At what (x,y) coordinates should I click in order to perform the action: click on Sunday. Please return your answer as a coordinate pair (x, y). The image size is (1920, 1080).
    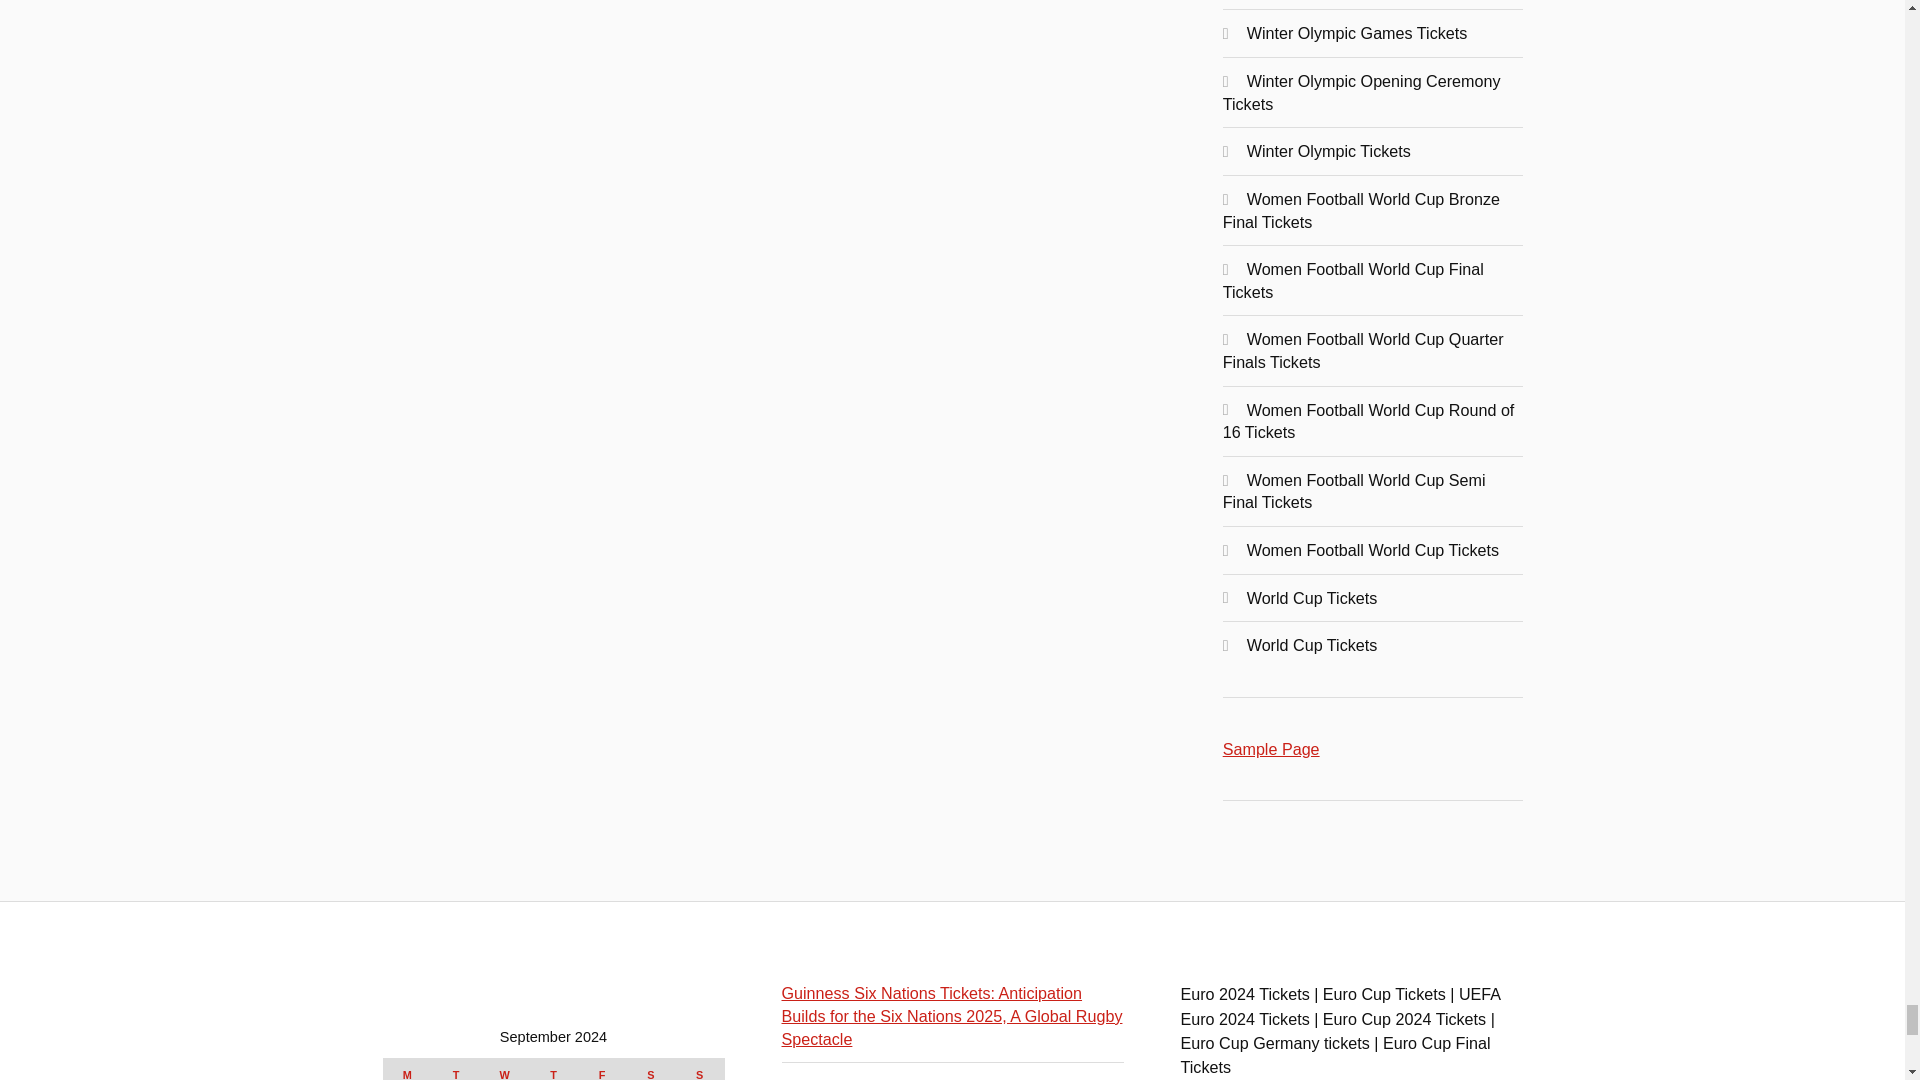
    Looking at the image, I should click on (699, 1070).